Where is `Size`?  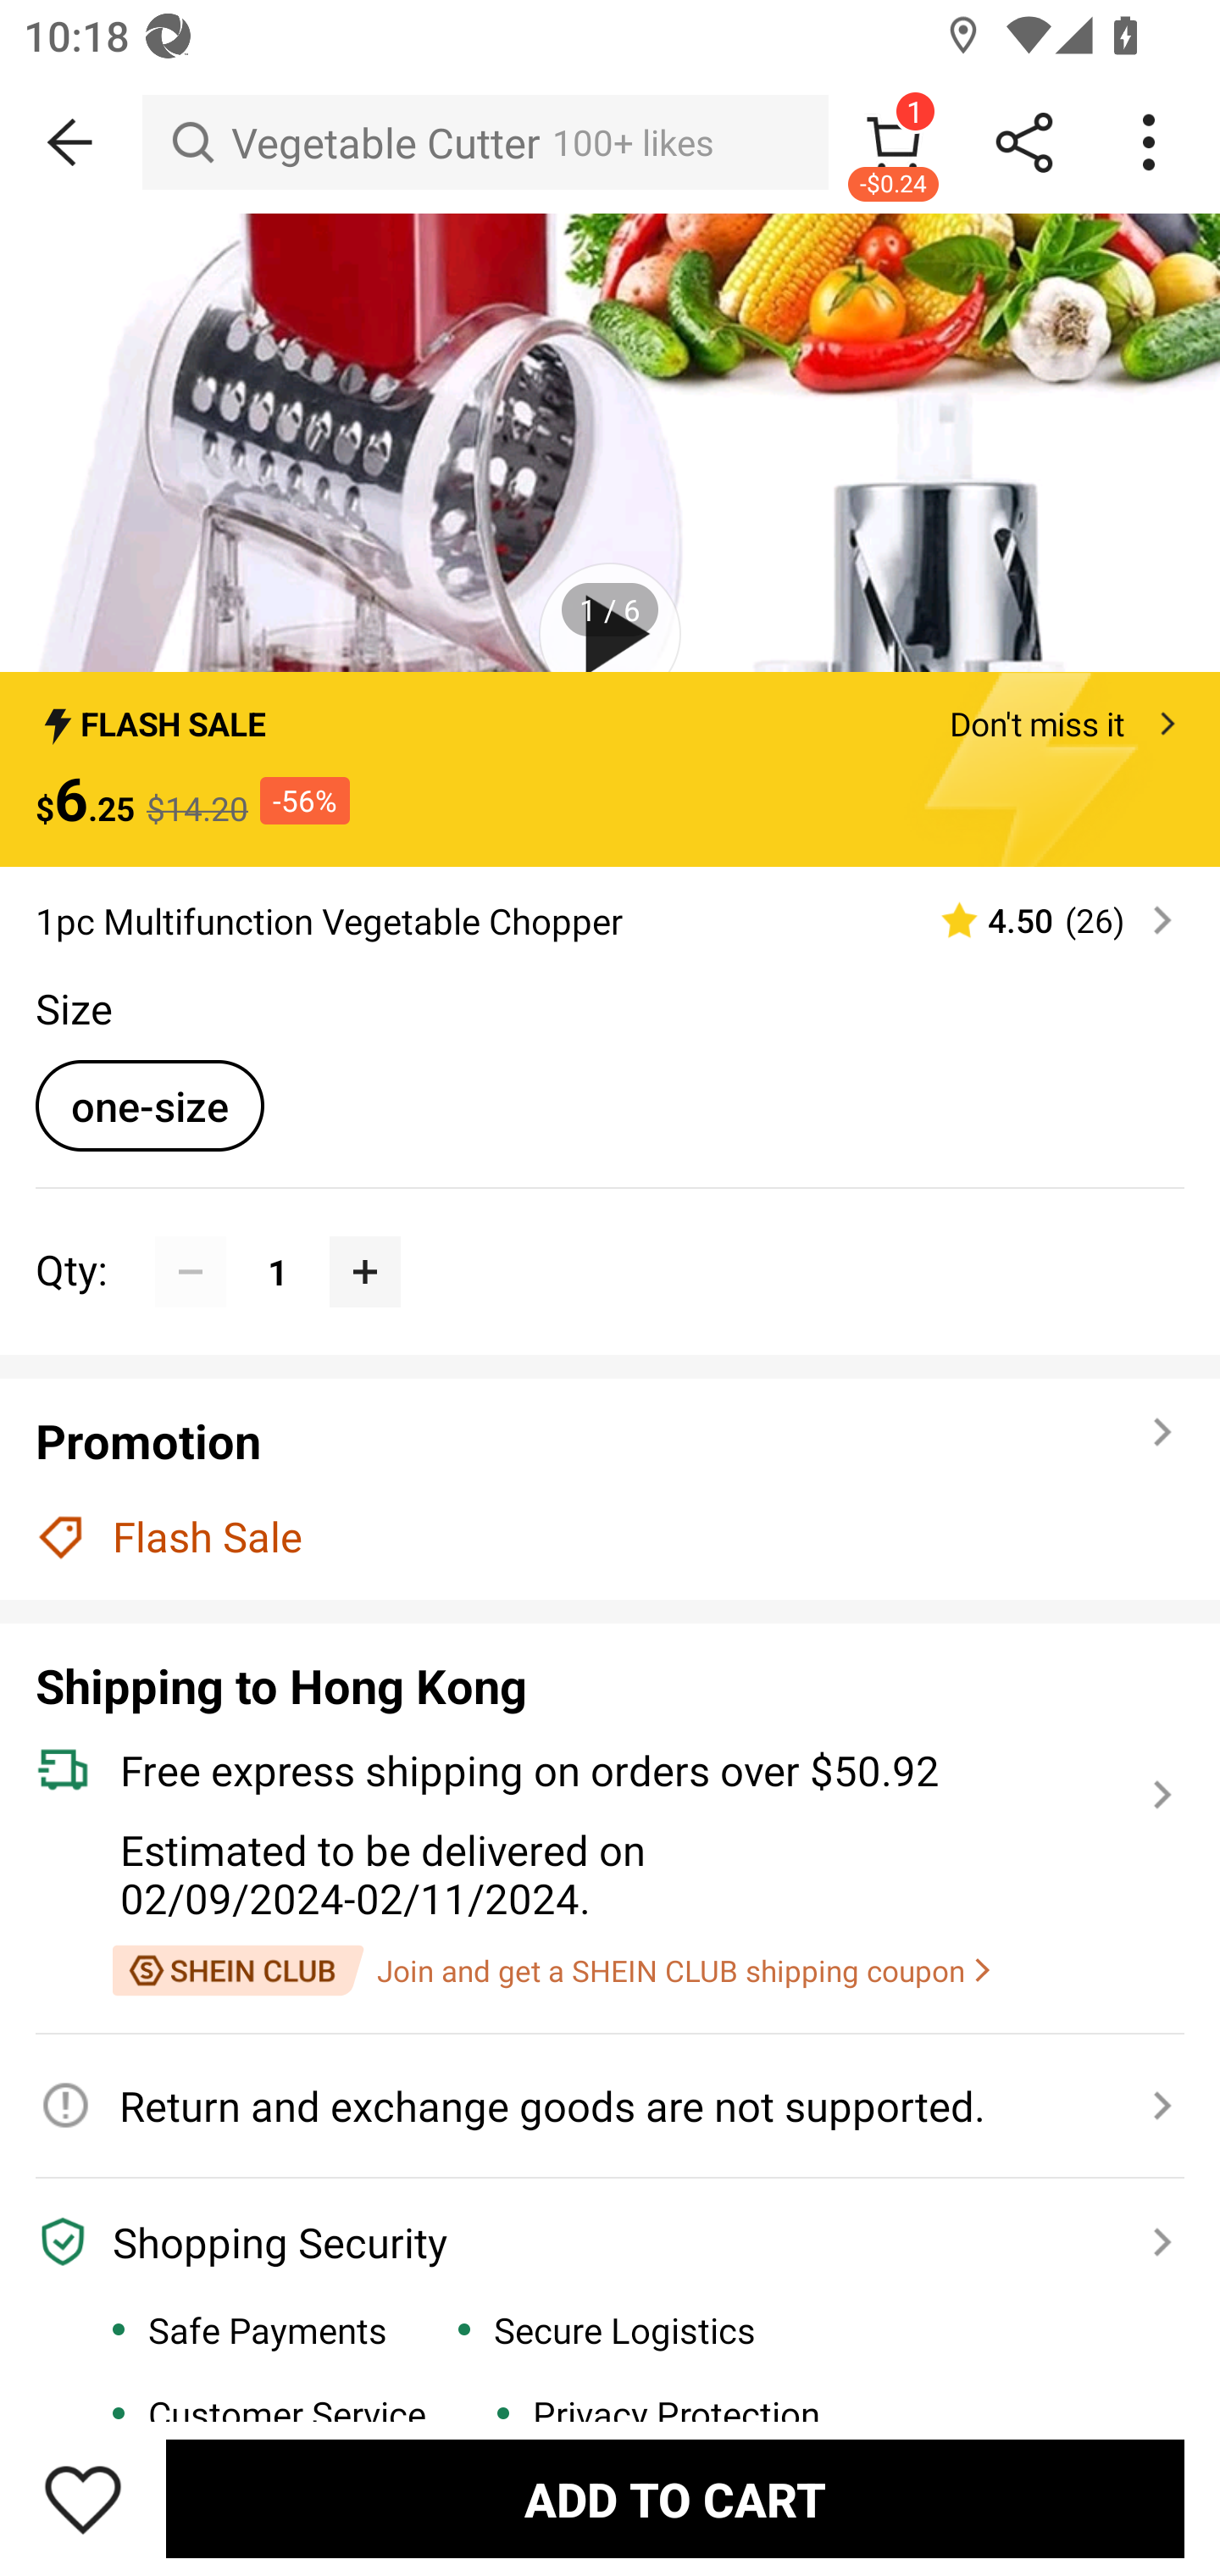
Size is located at coordinates (73, 1008).